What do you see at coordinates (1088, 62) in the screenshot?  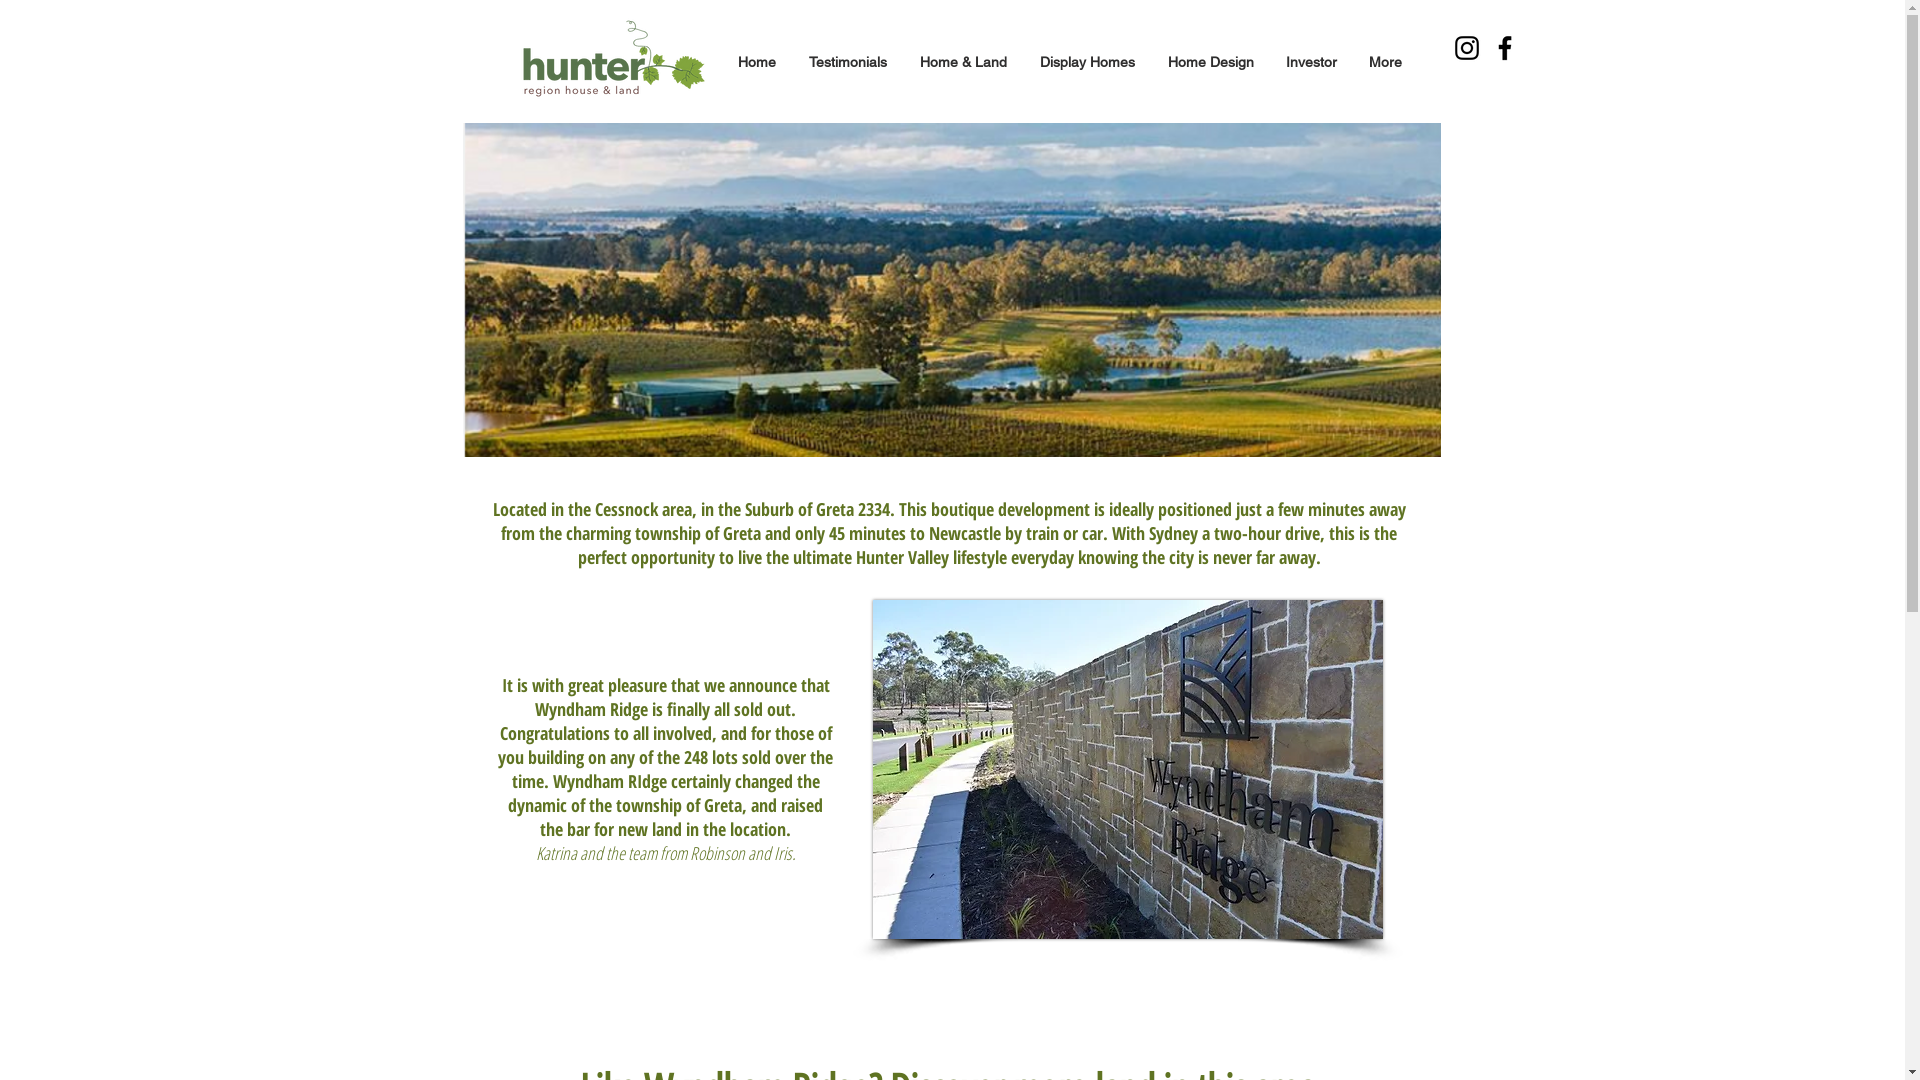 I see `Display Homes` at bounding box center [1088, 62].